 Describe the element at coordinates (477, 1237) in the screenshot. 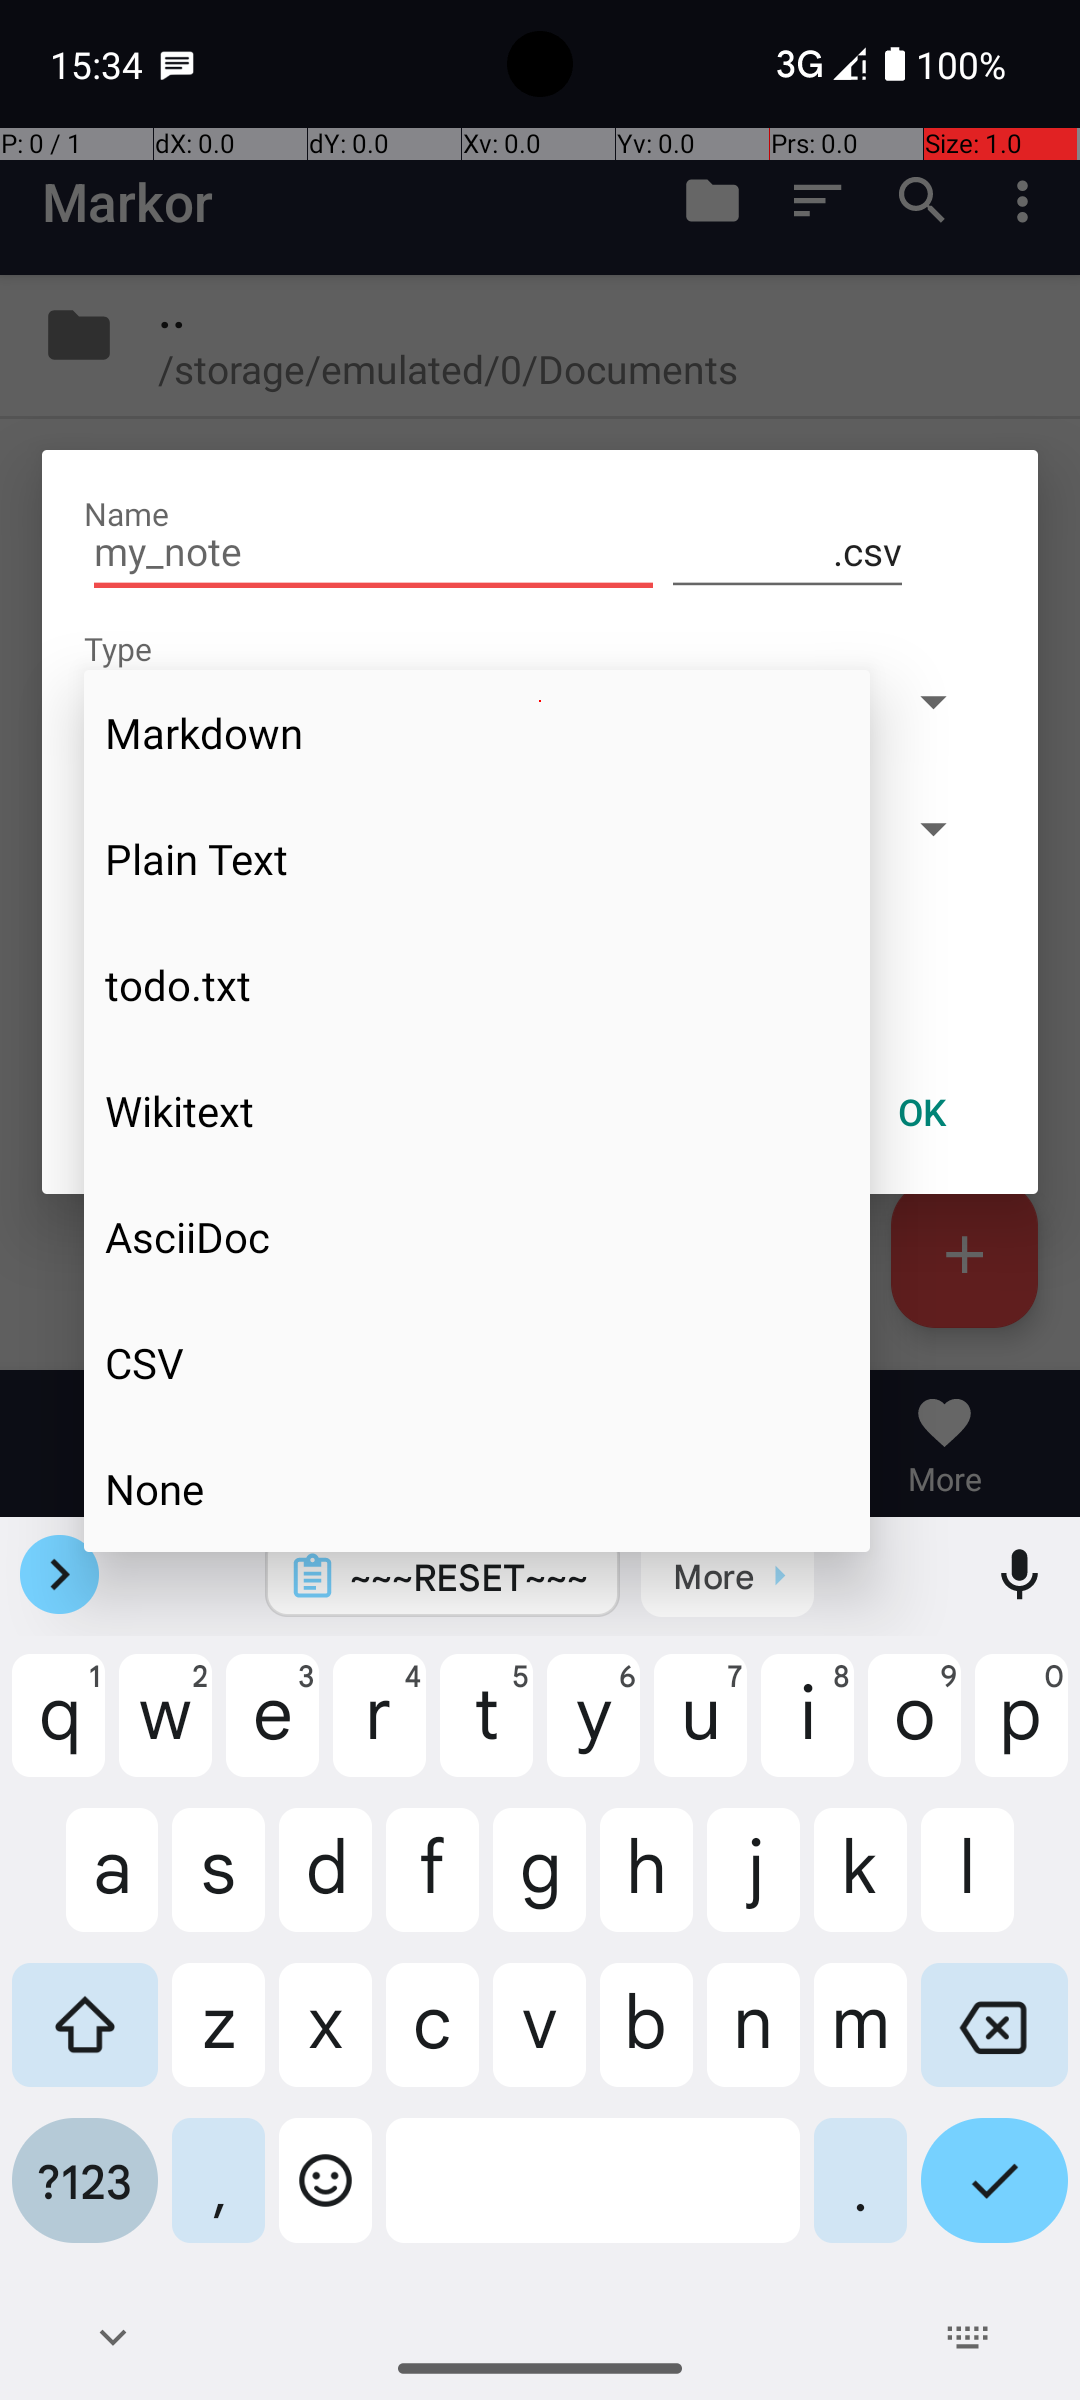

I see `AsciiDoc` at that location.